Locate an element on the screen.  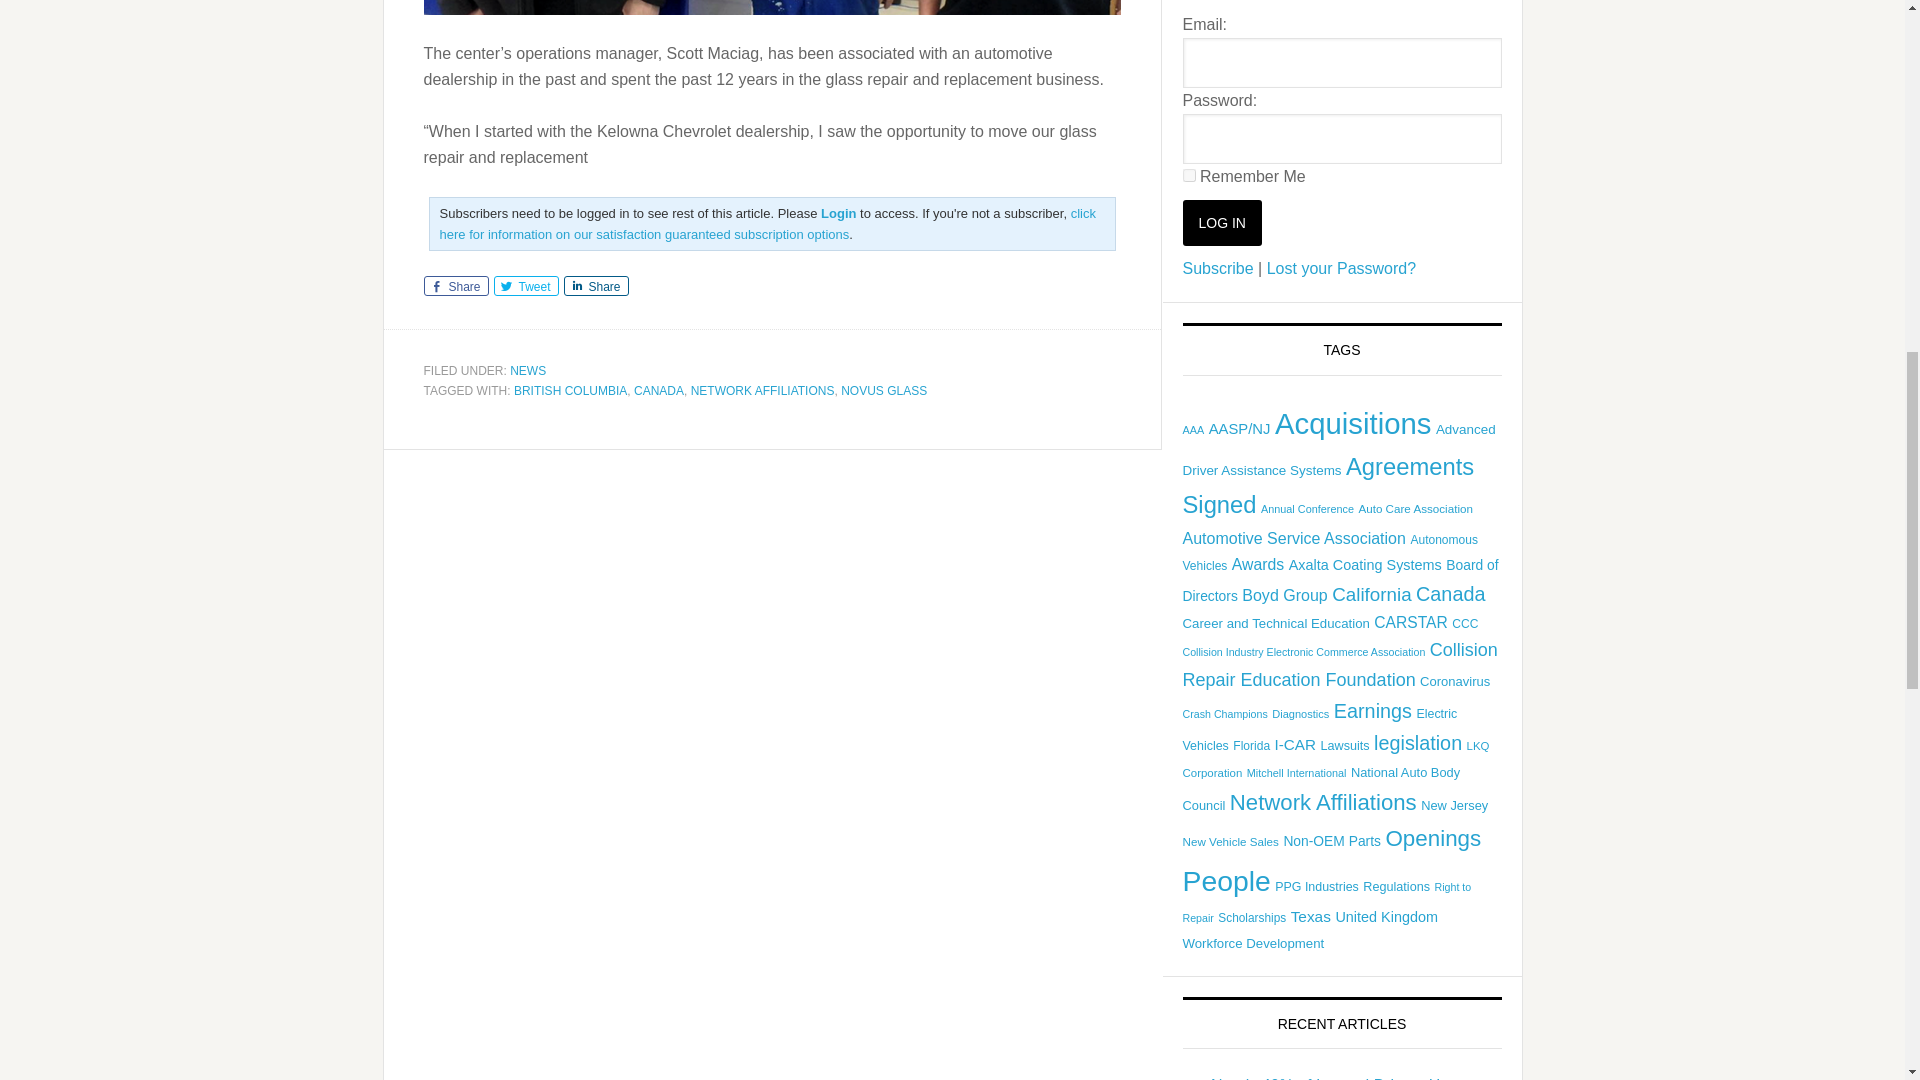
Tweet is located at coordinates (526, 286).